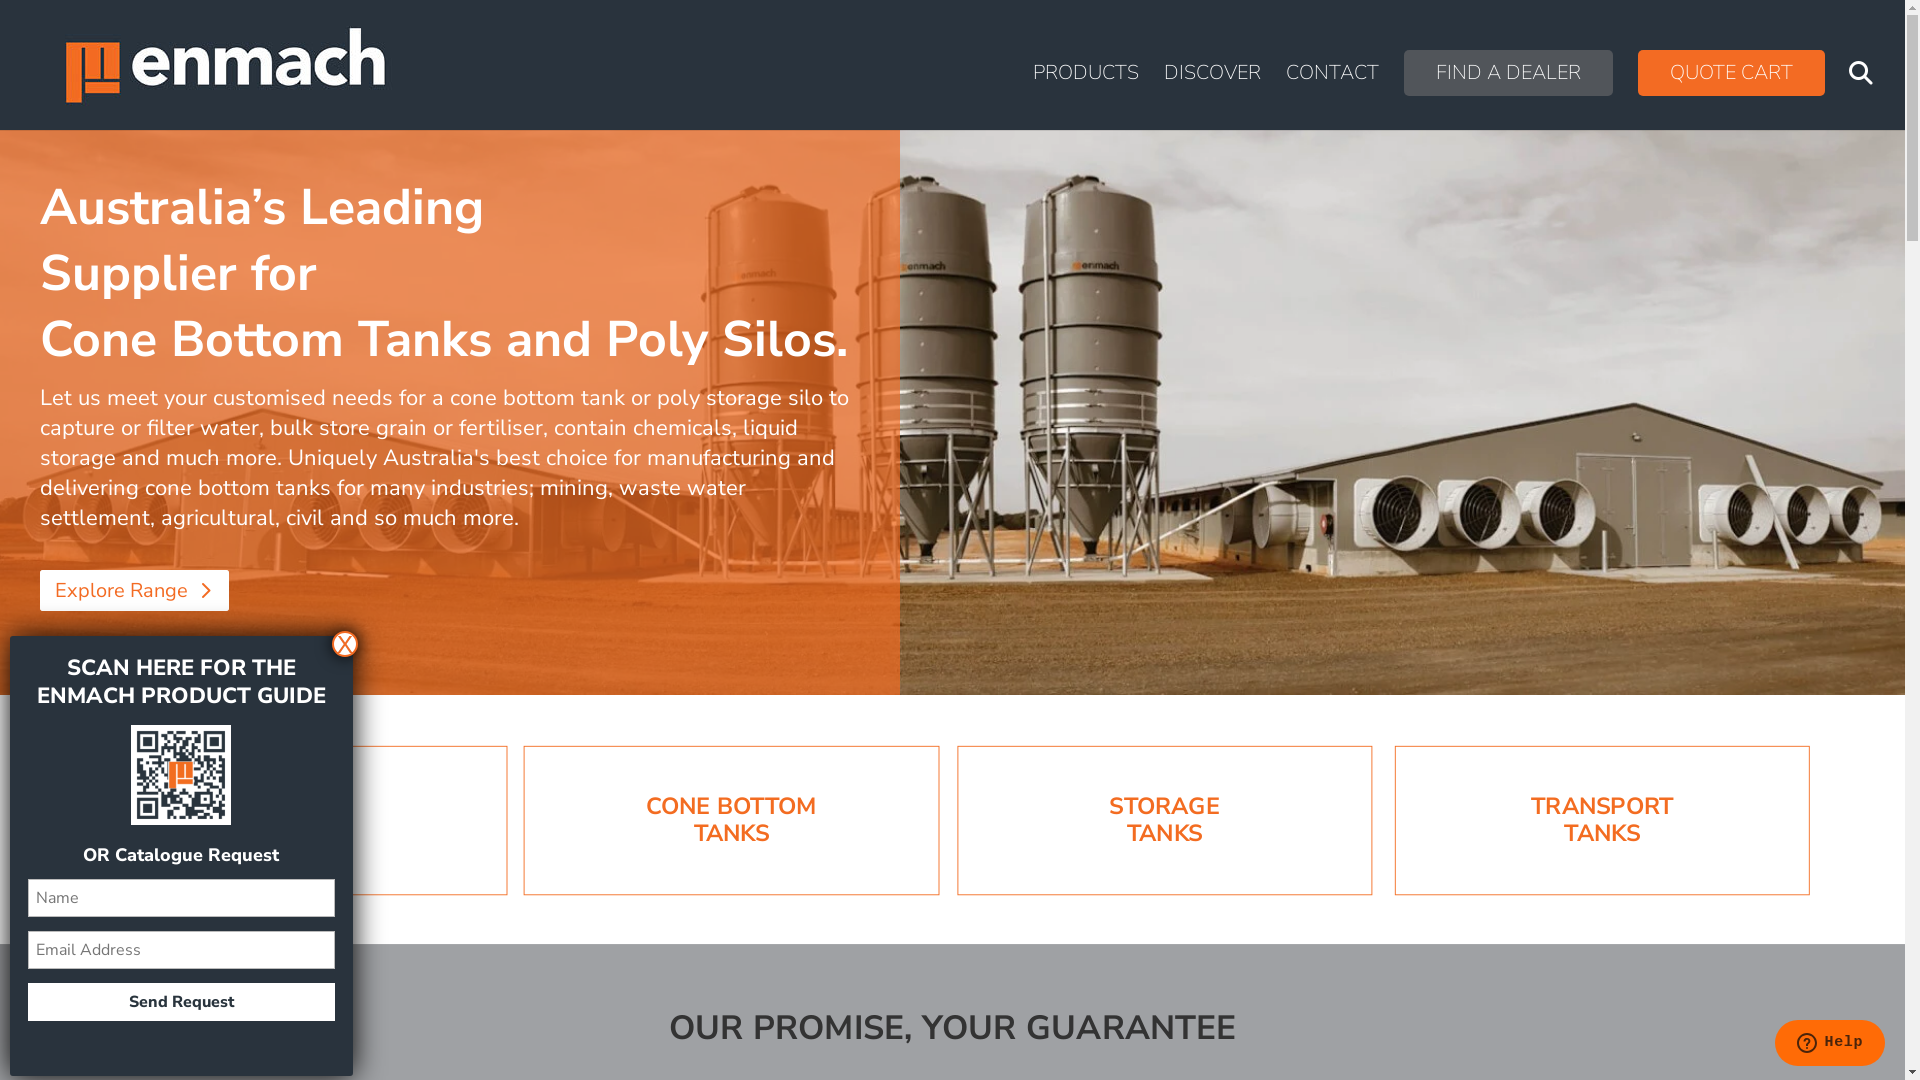 The width and height of the screenshot is (1920, 1080). Describe the element at coordinates (1732, 73) in the screenshot. I see `QUOTE CART` at that location.